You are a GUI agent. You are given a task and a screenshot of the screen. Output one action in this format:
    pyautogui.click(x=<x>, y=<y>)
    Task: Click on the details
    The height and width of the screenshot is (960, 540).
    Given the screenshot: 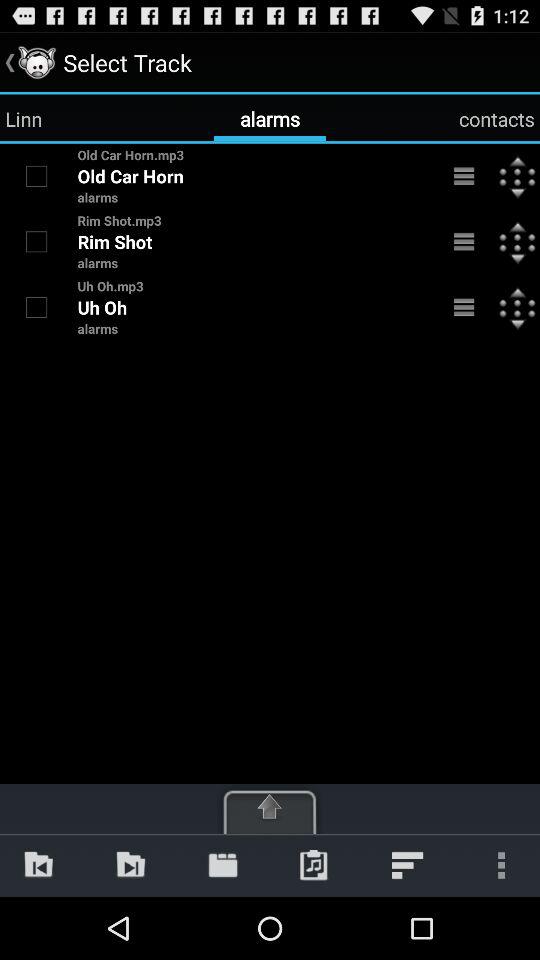 What is the action you would take?
    pyautogui.click(x=464, y=307)
    